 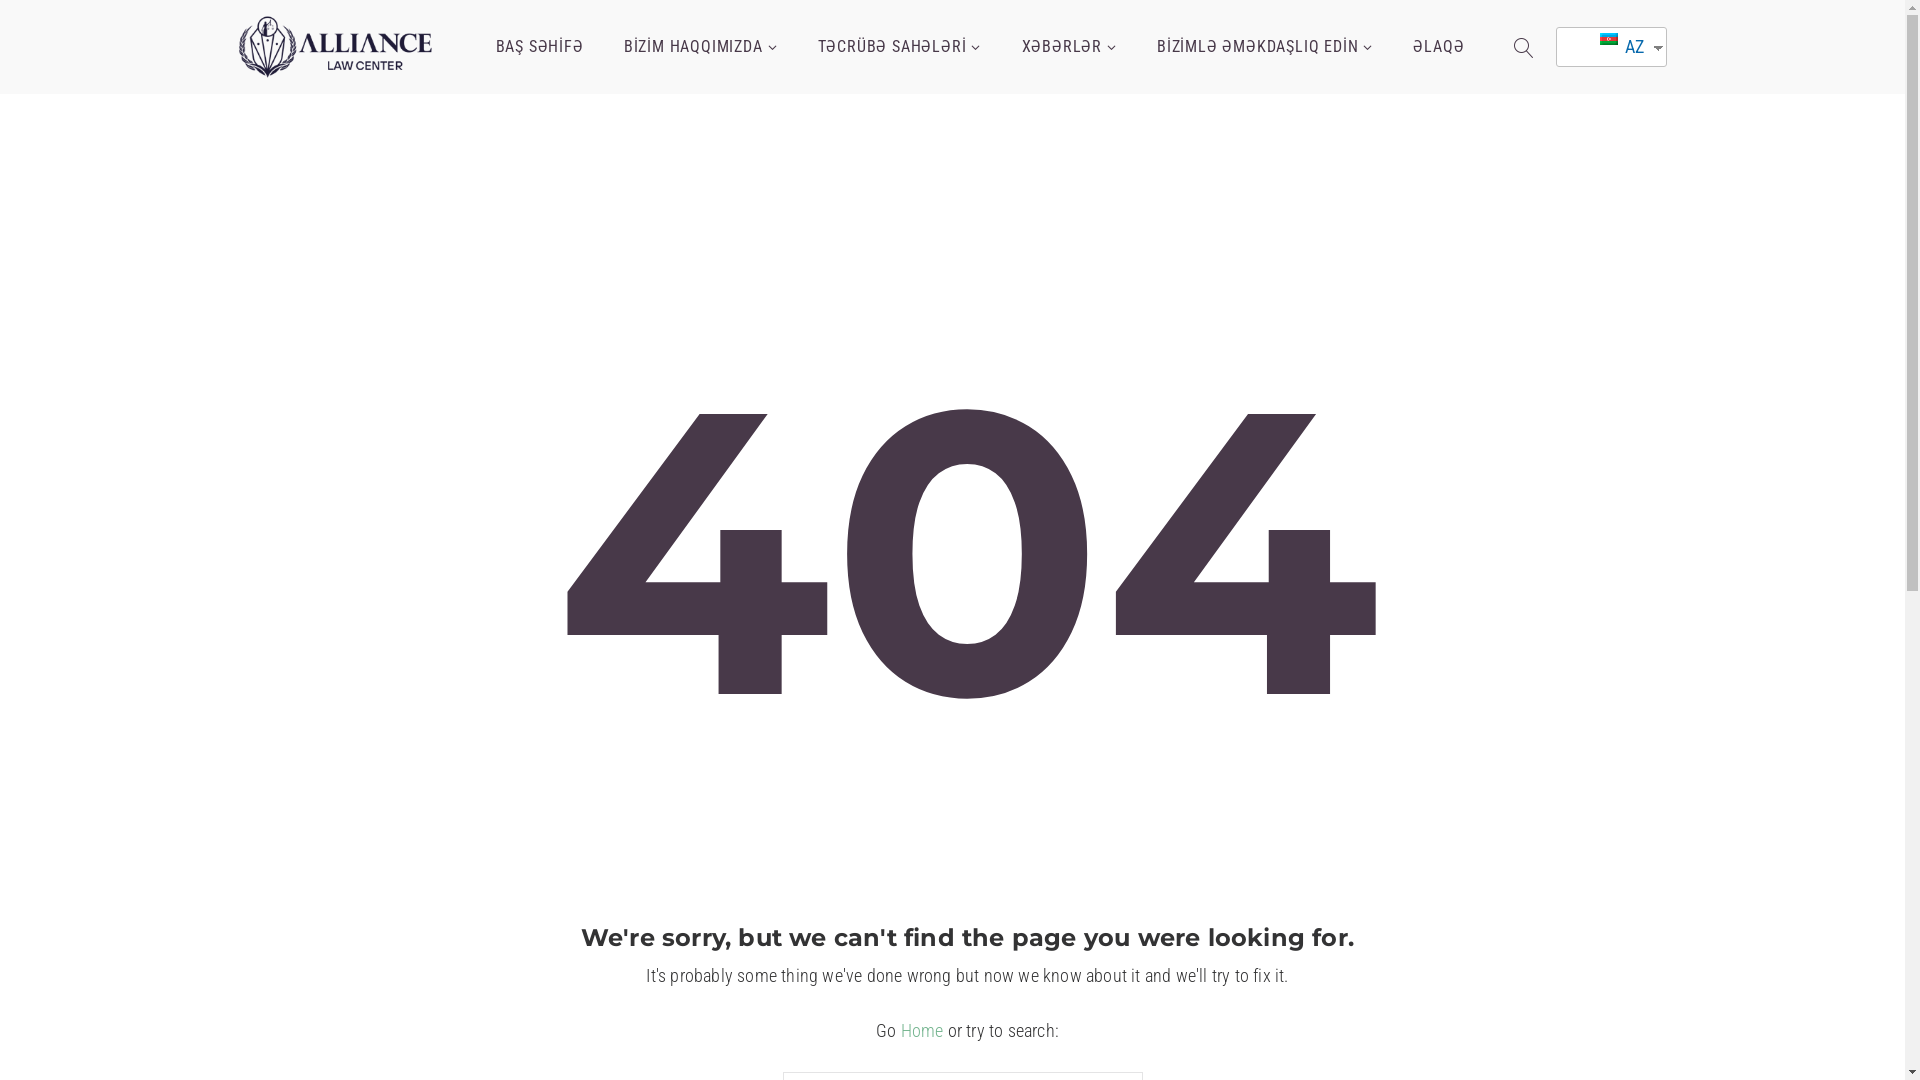 I want to click on Home, so click(x=922, y=1030).